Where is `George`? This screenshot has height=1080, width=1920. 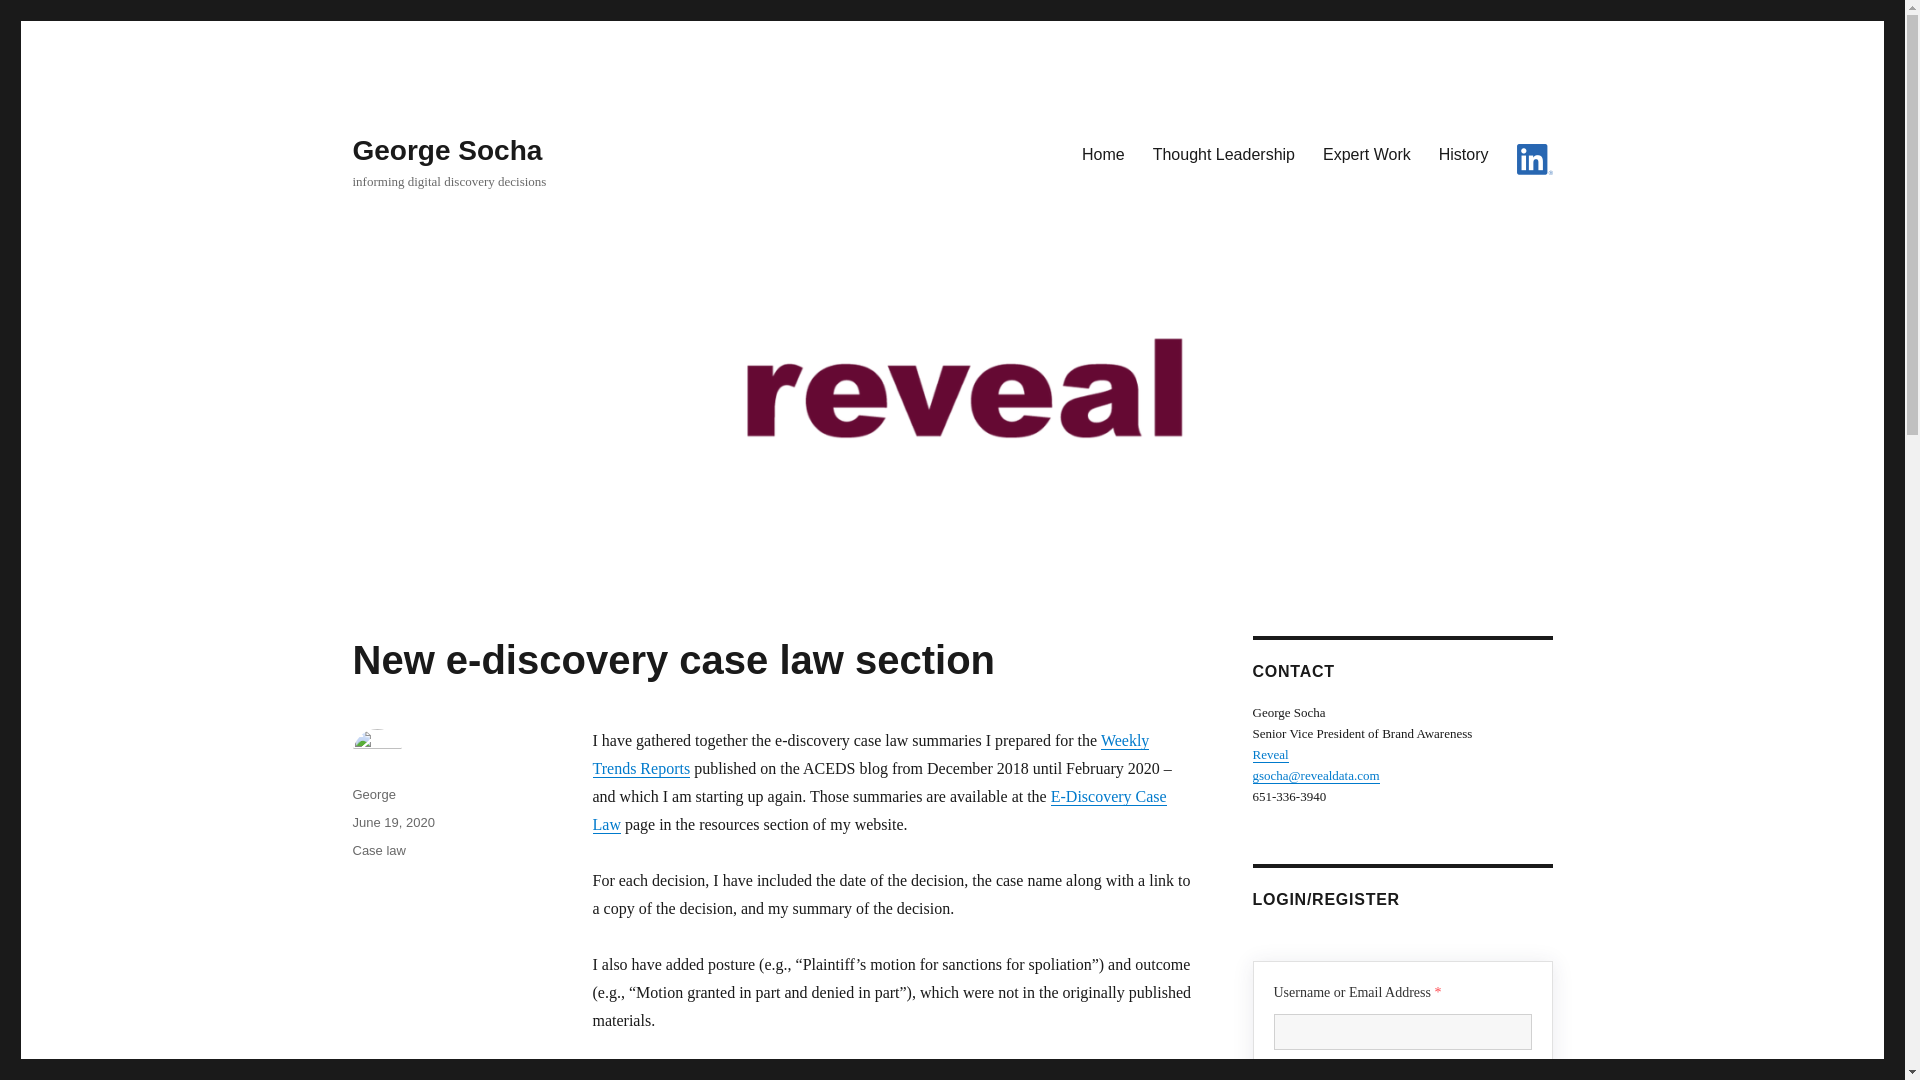
George is located at coordinates (373, 794).